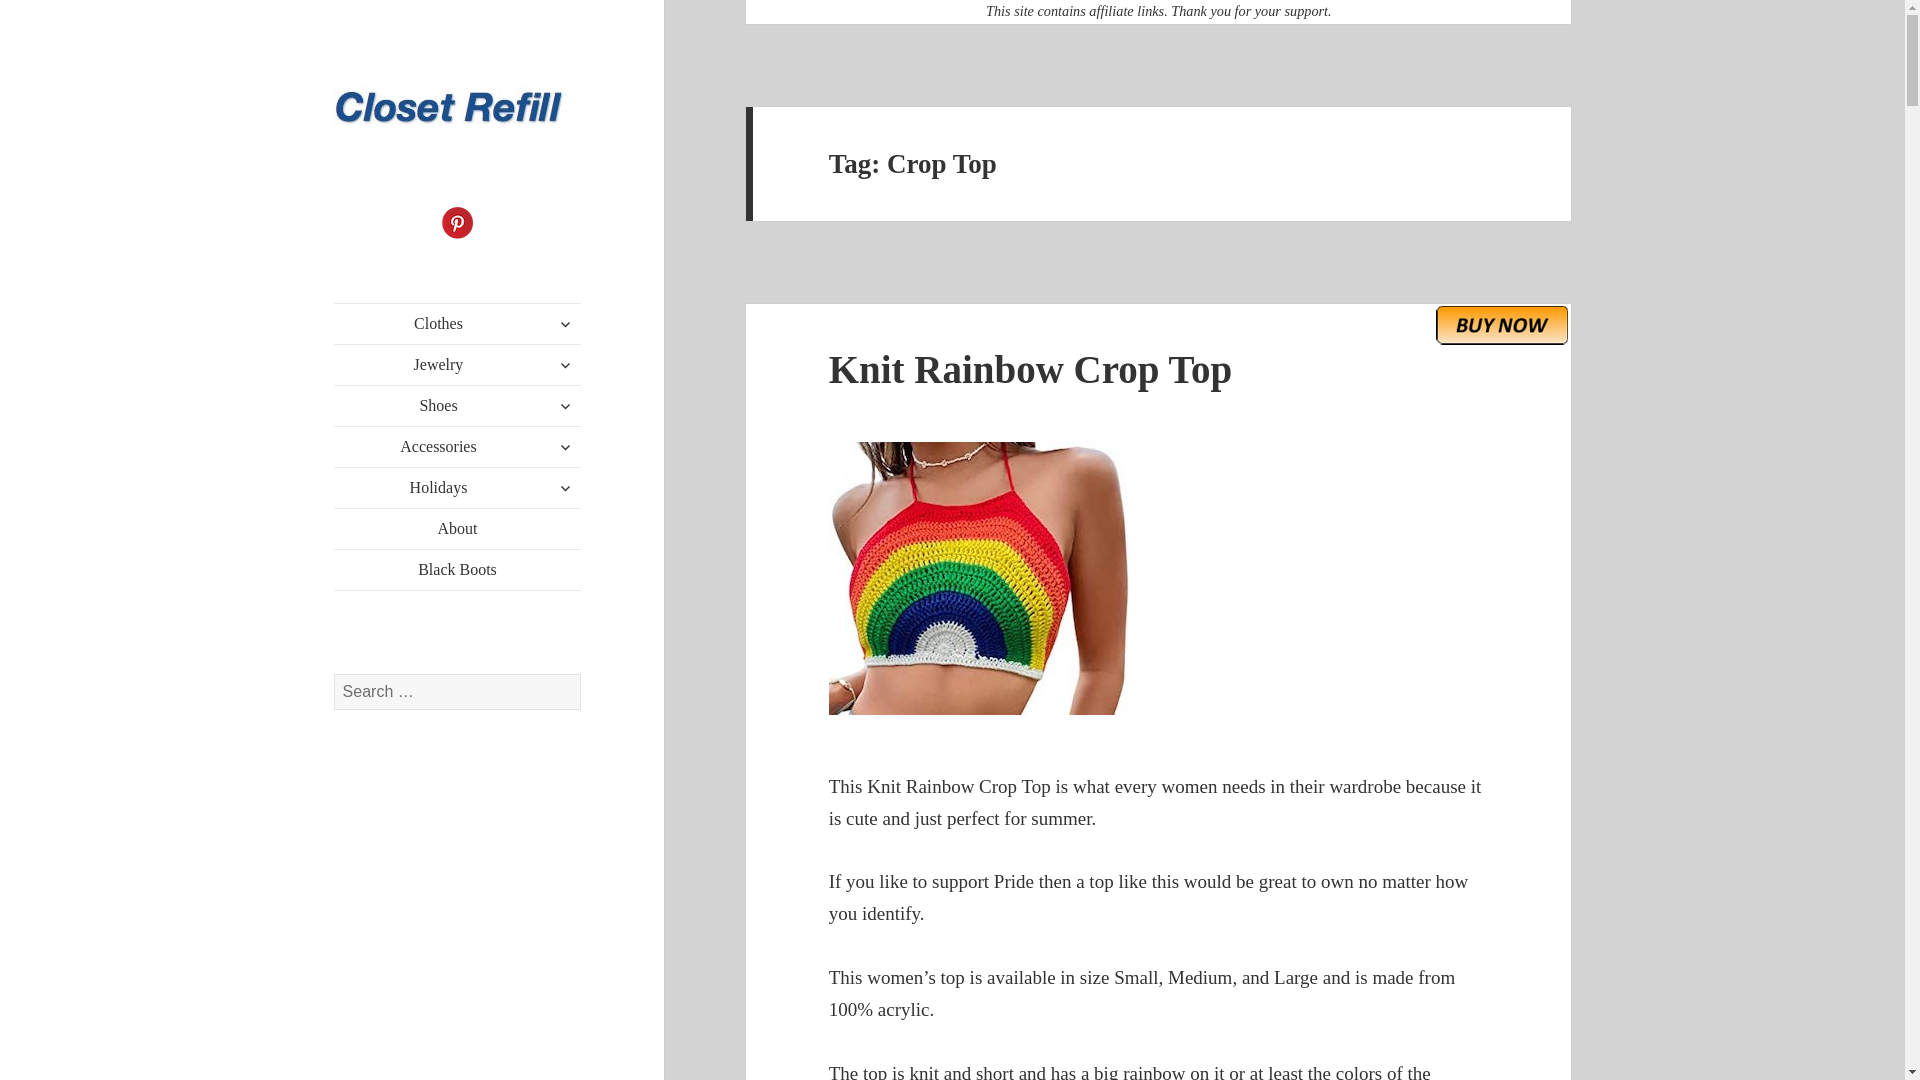 This screenshot has width=1920, height=1080. What do you see at coordinates (565, 446) in the screenshot?
I see `expand child menu` at bounding box center [565, 446].